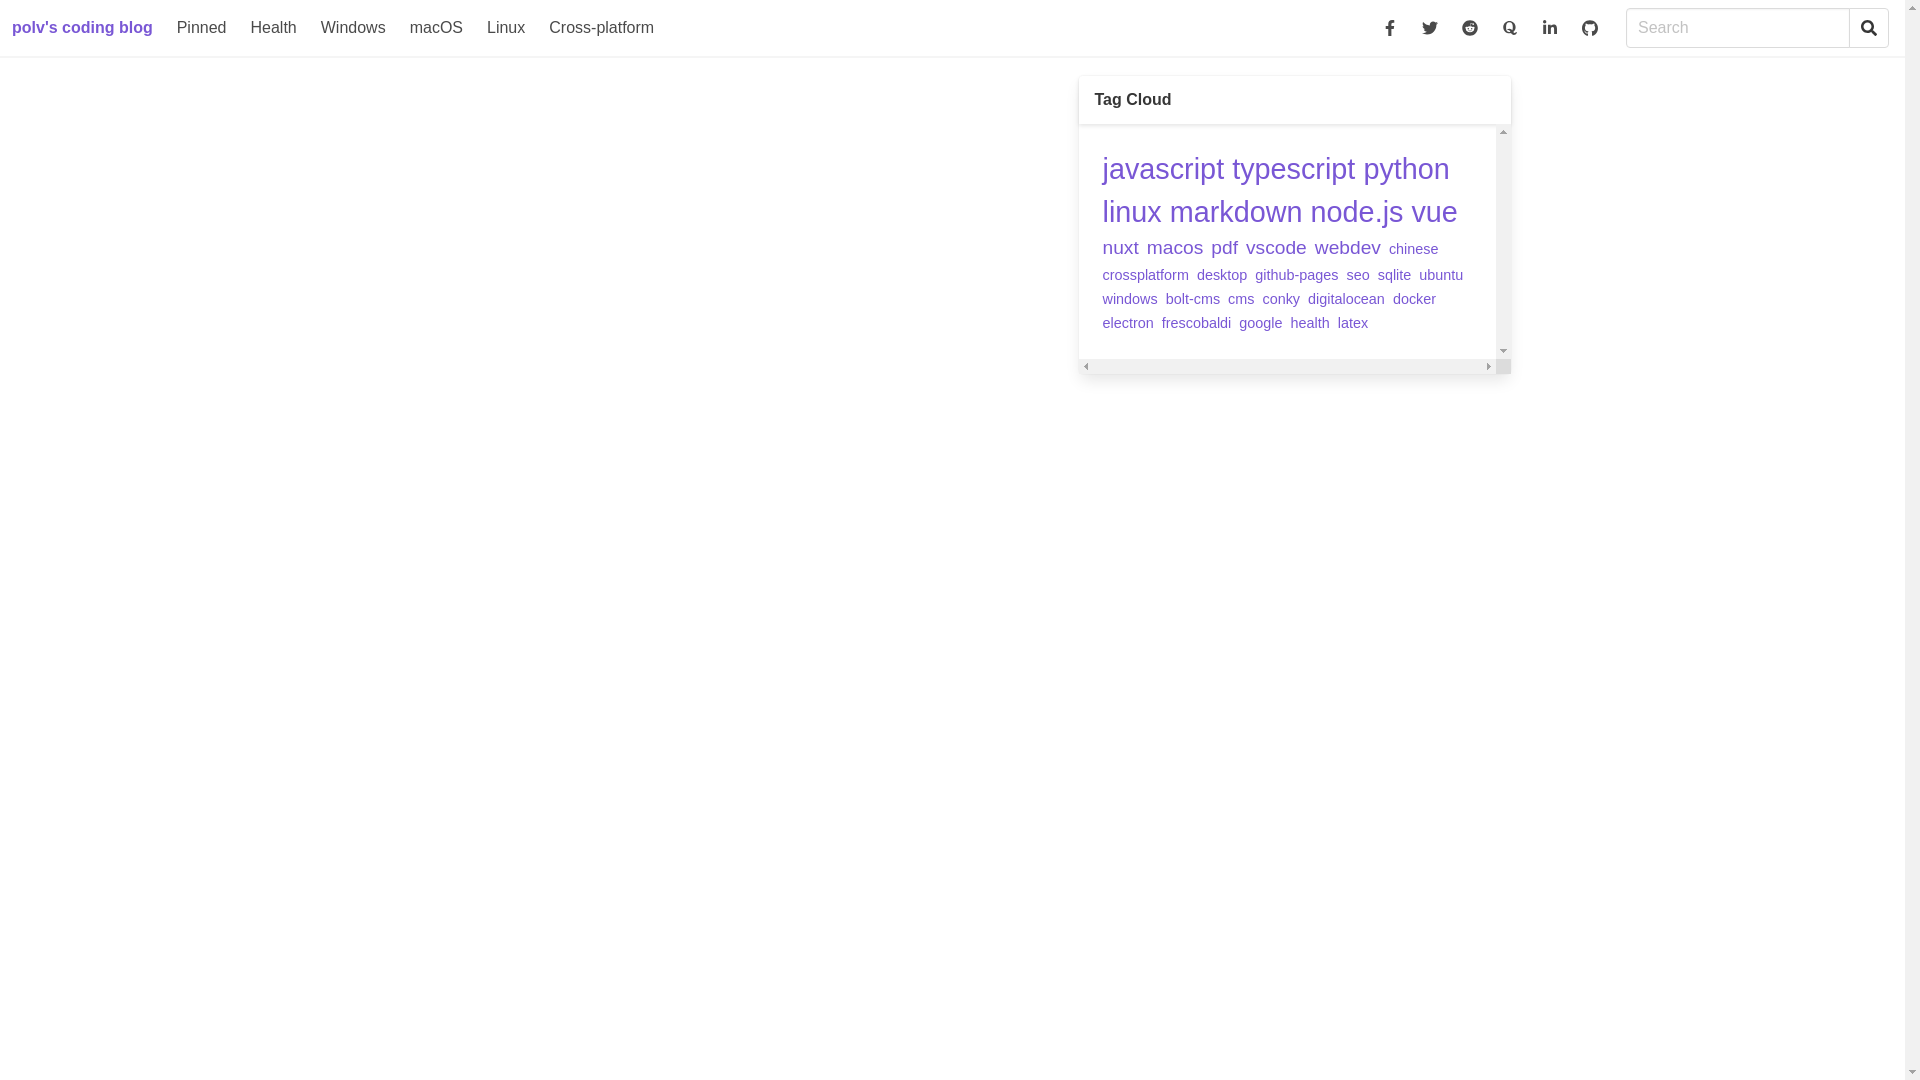 This screenshot has height=1080, width=1920. What do you see at coordinates (1130, 299) in the screenshot?
I see `windows` at bounding box center [1130, 299].